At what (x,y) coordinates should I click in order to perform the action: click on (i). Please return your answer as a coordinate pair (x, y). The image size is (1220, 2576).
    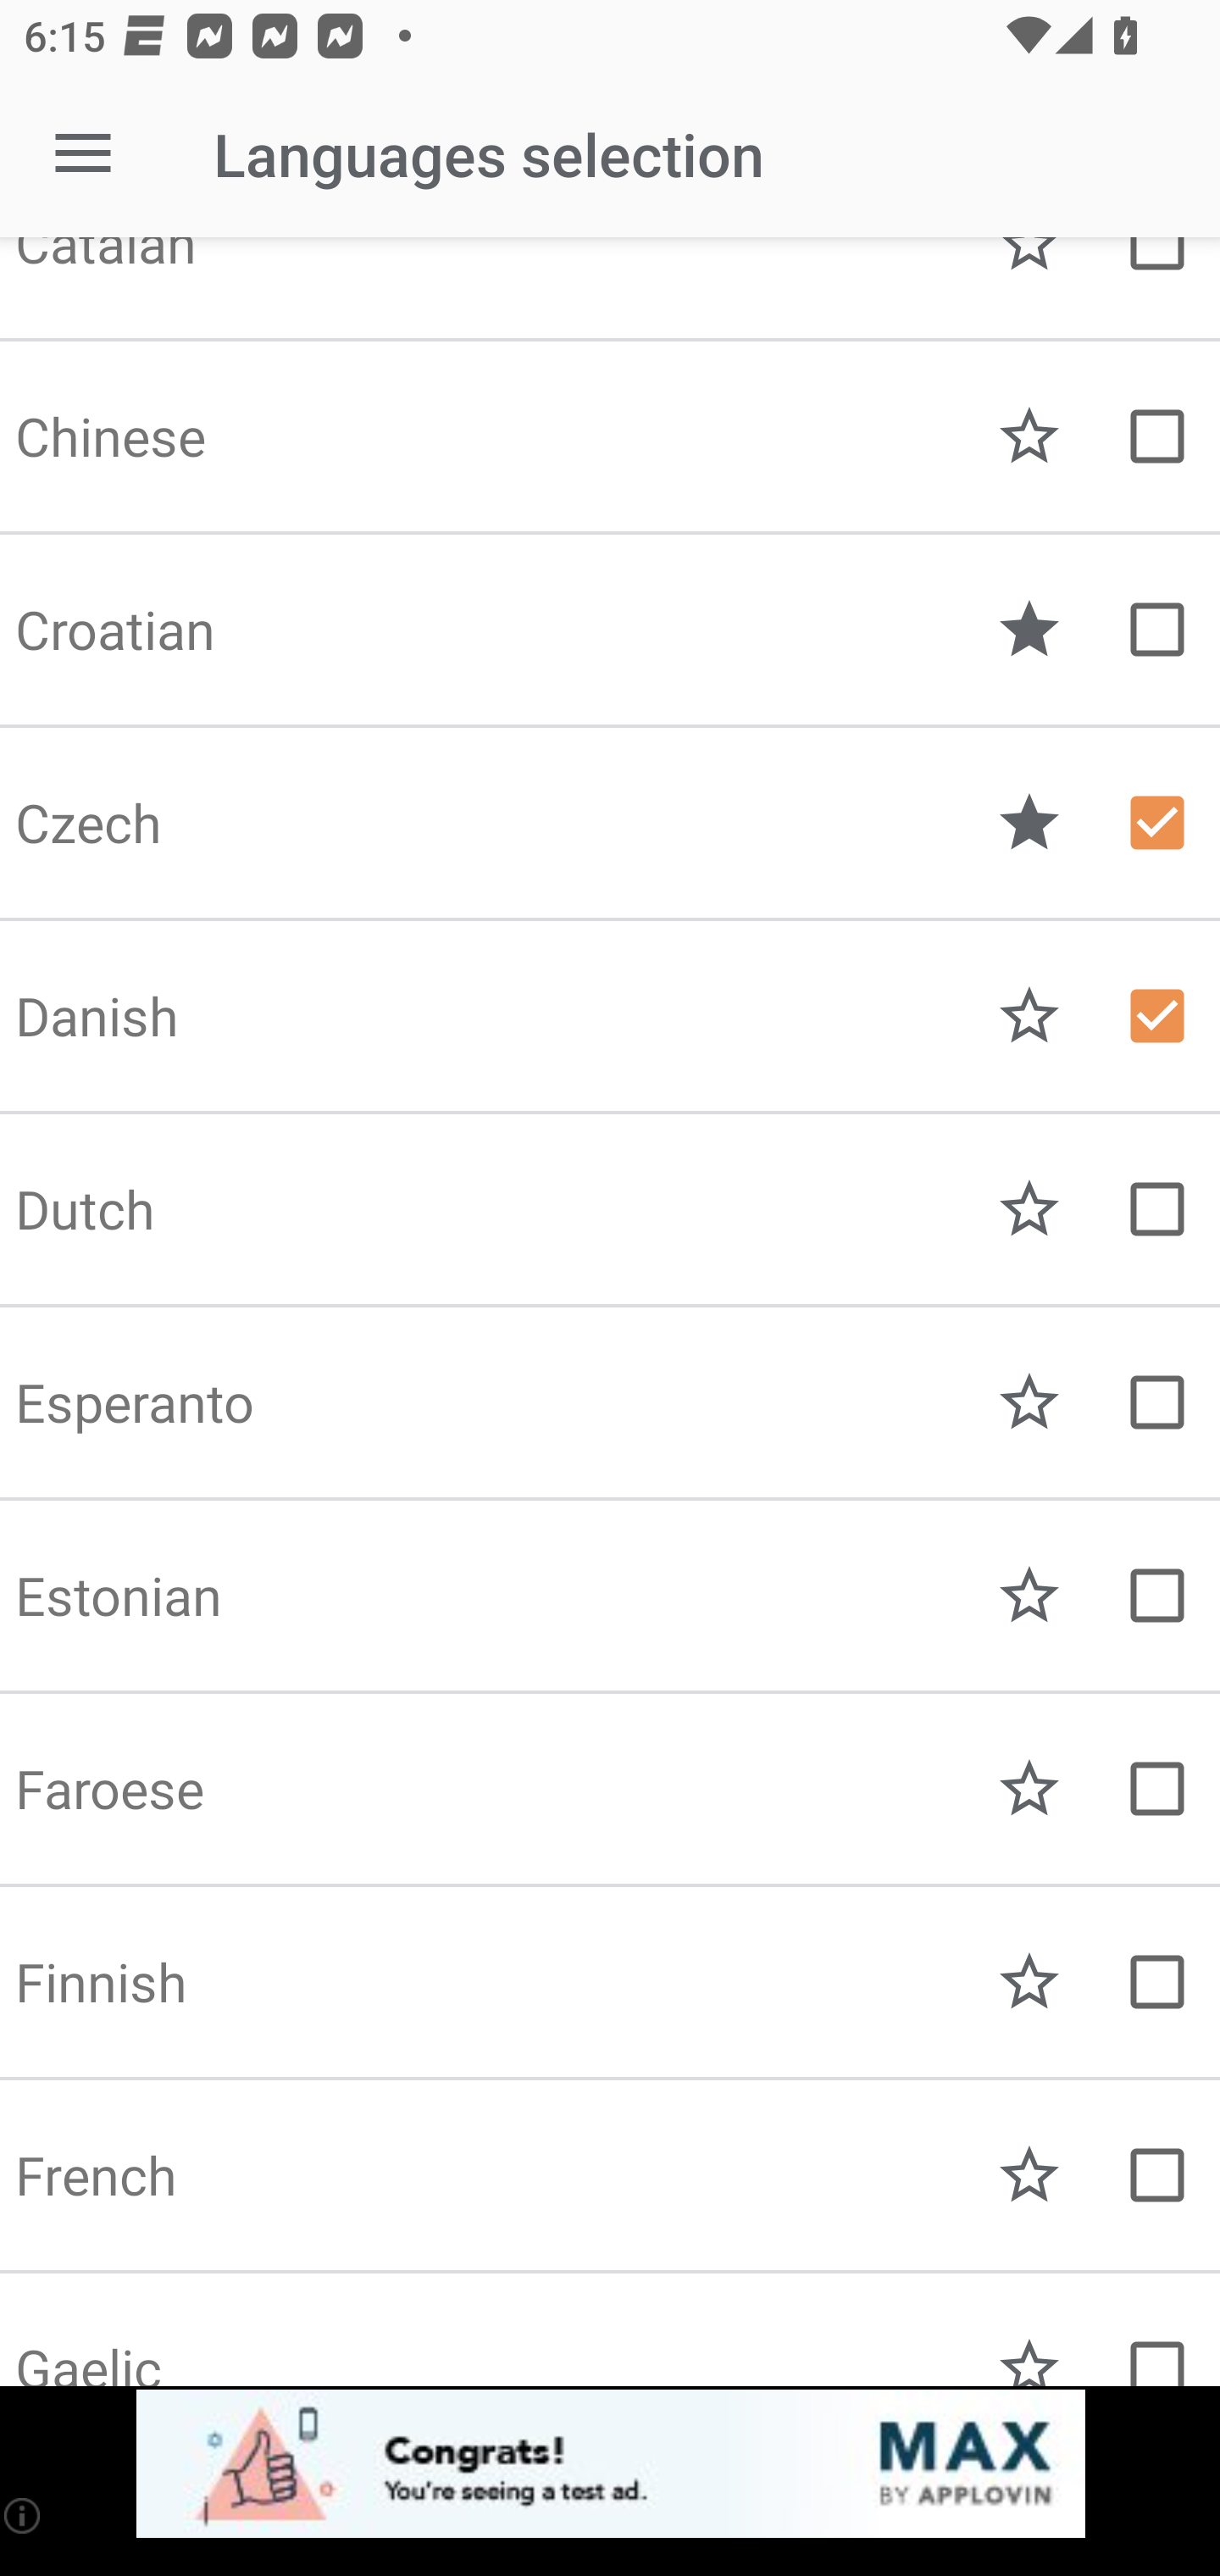
    Looking at the image, I should click on (24, 2515).